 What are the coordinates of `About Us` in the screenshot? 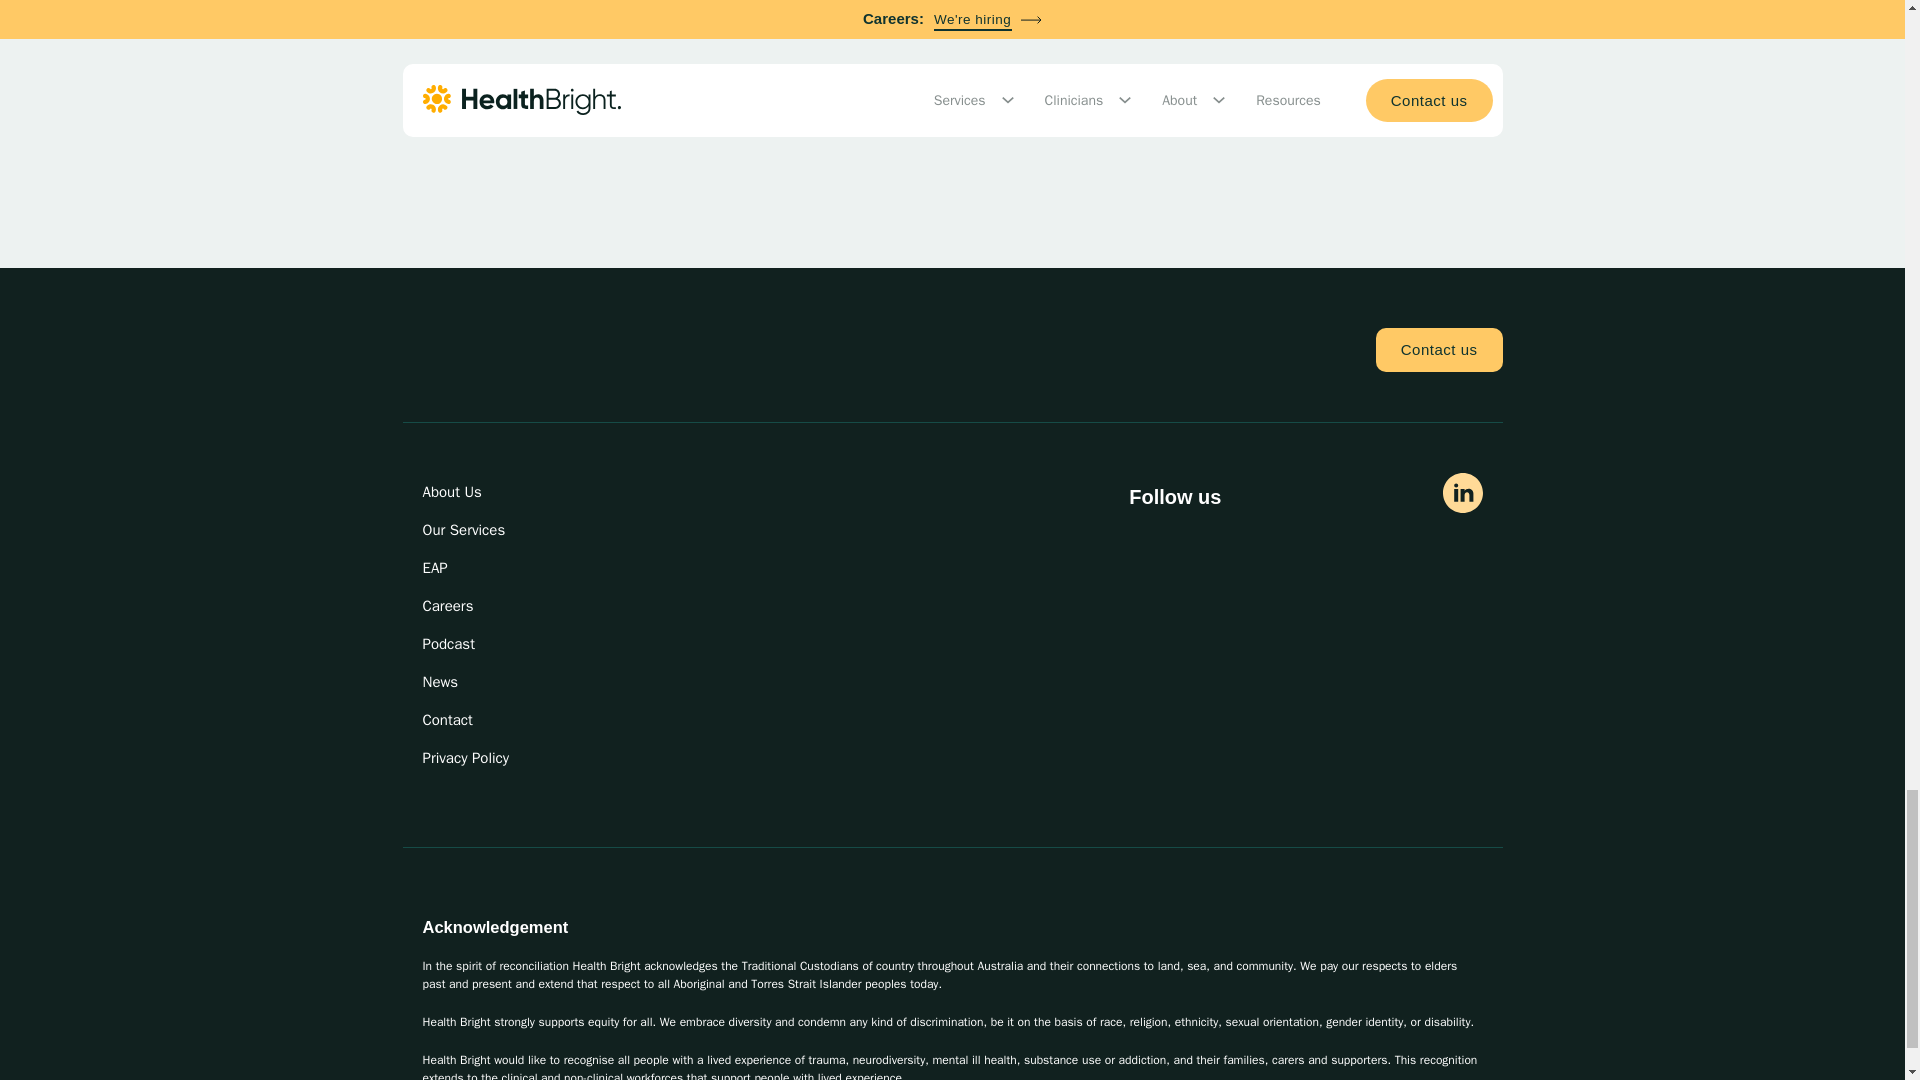 It's located at (480, 492).